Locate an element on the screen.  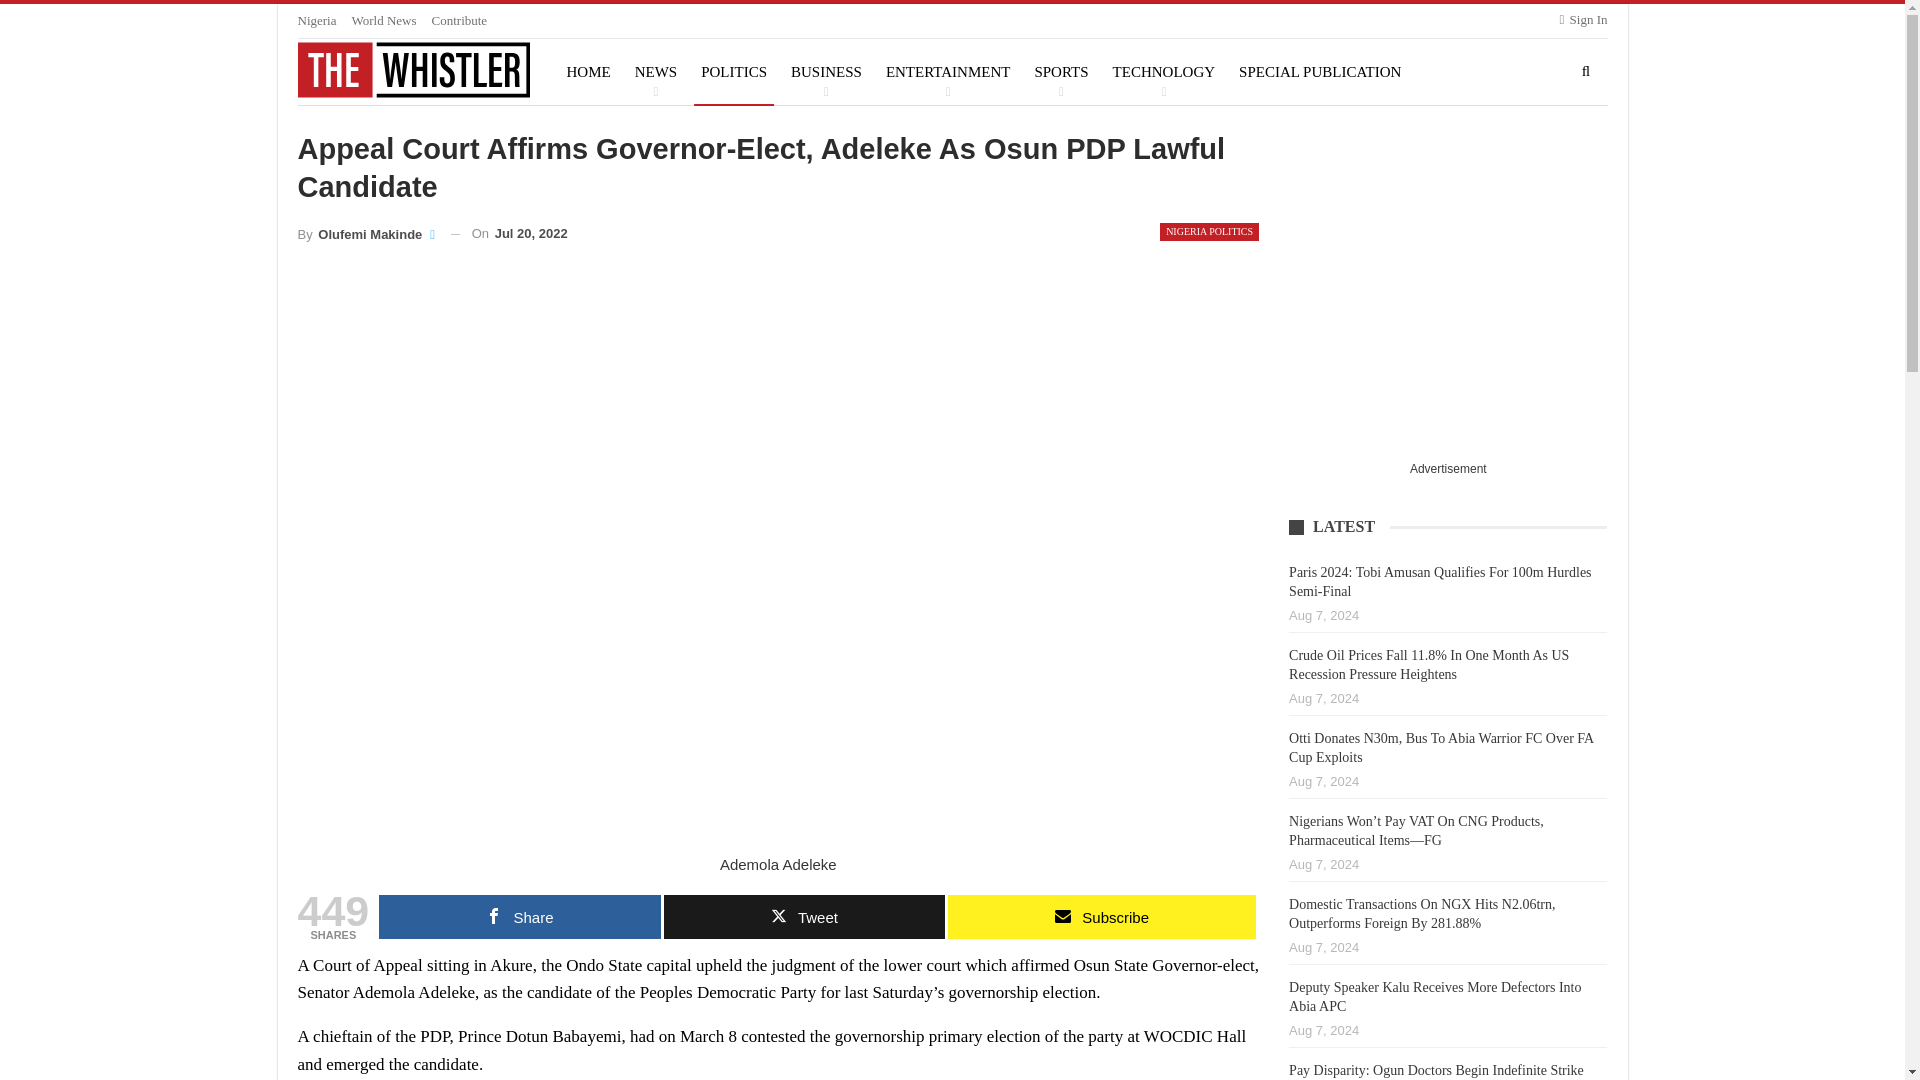
POLITICS is located at coordinates (733, 71).